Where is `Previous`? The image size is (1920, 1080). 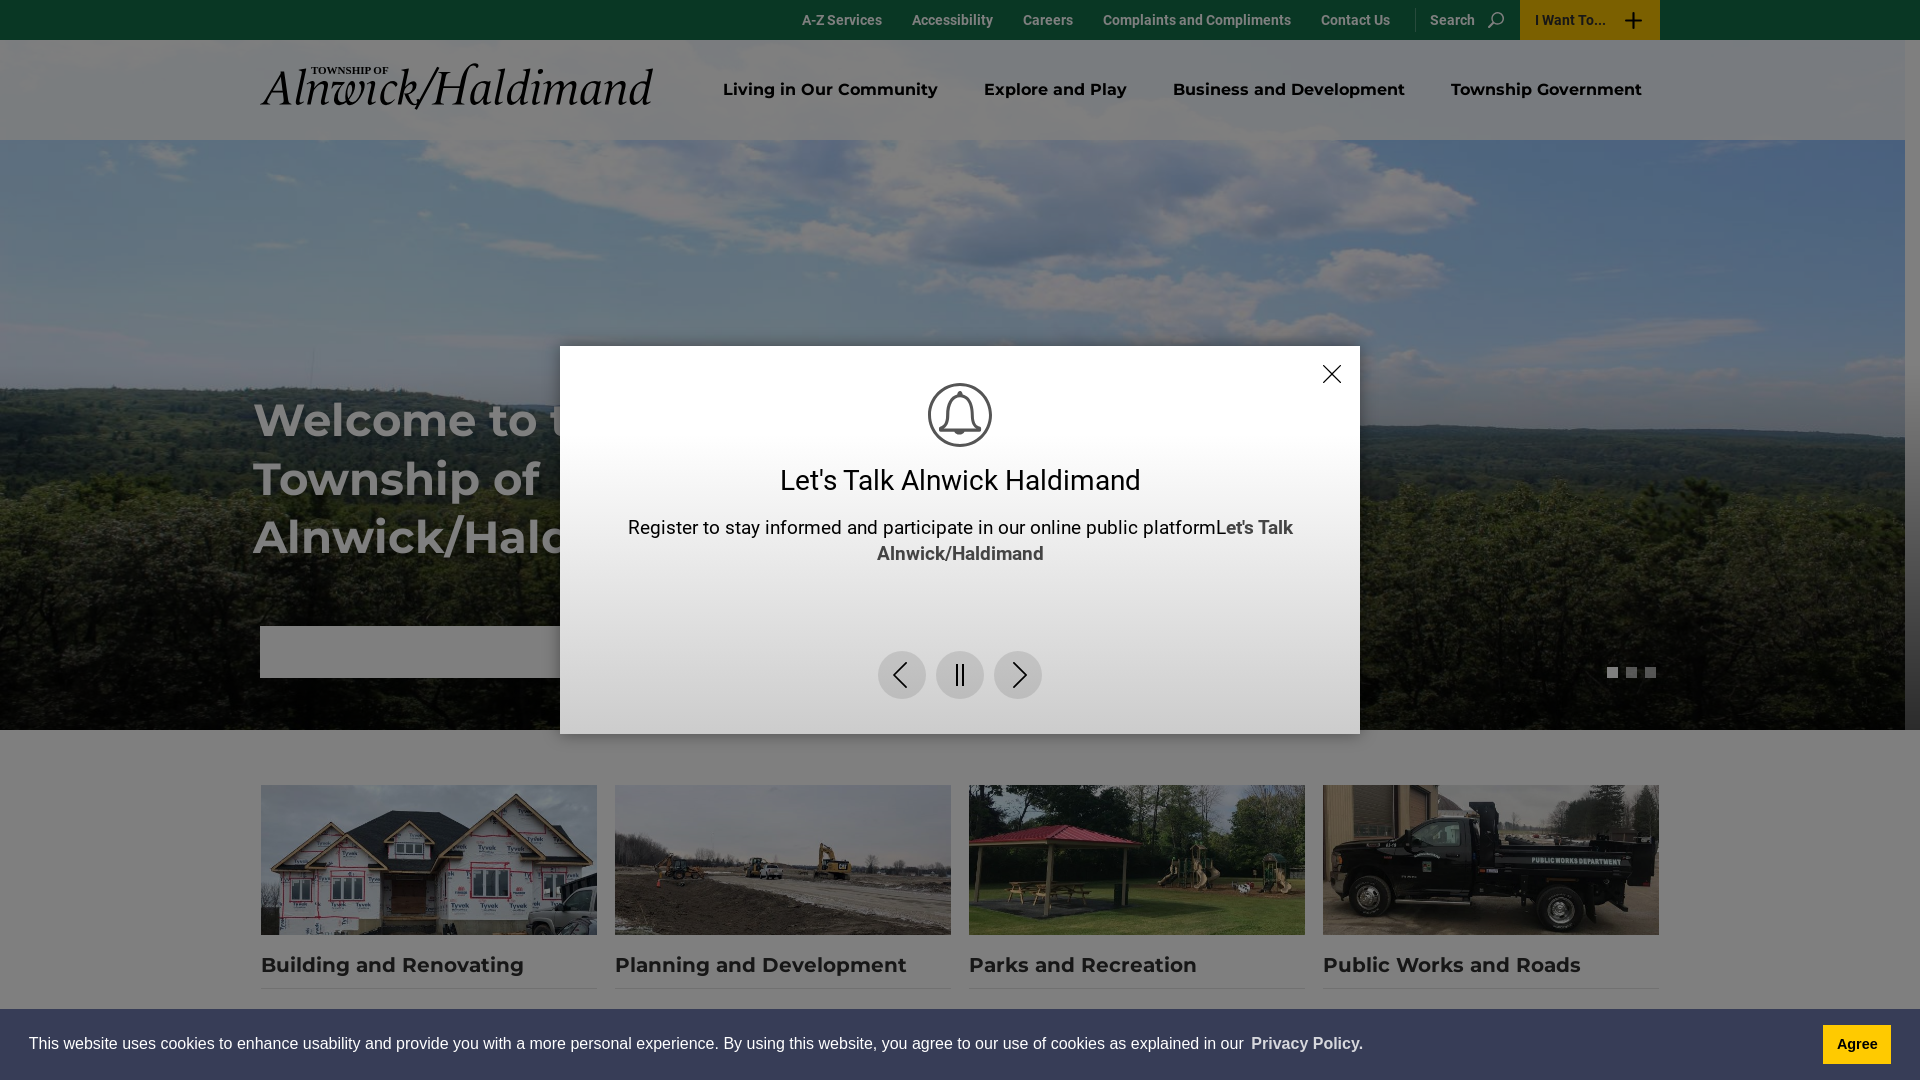
Previous is located at coordinates (902, 695).